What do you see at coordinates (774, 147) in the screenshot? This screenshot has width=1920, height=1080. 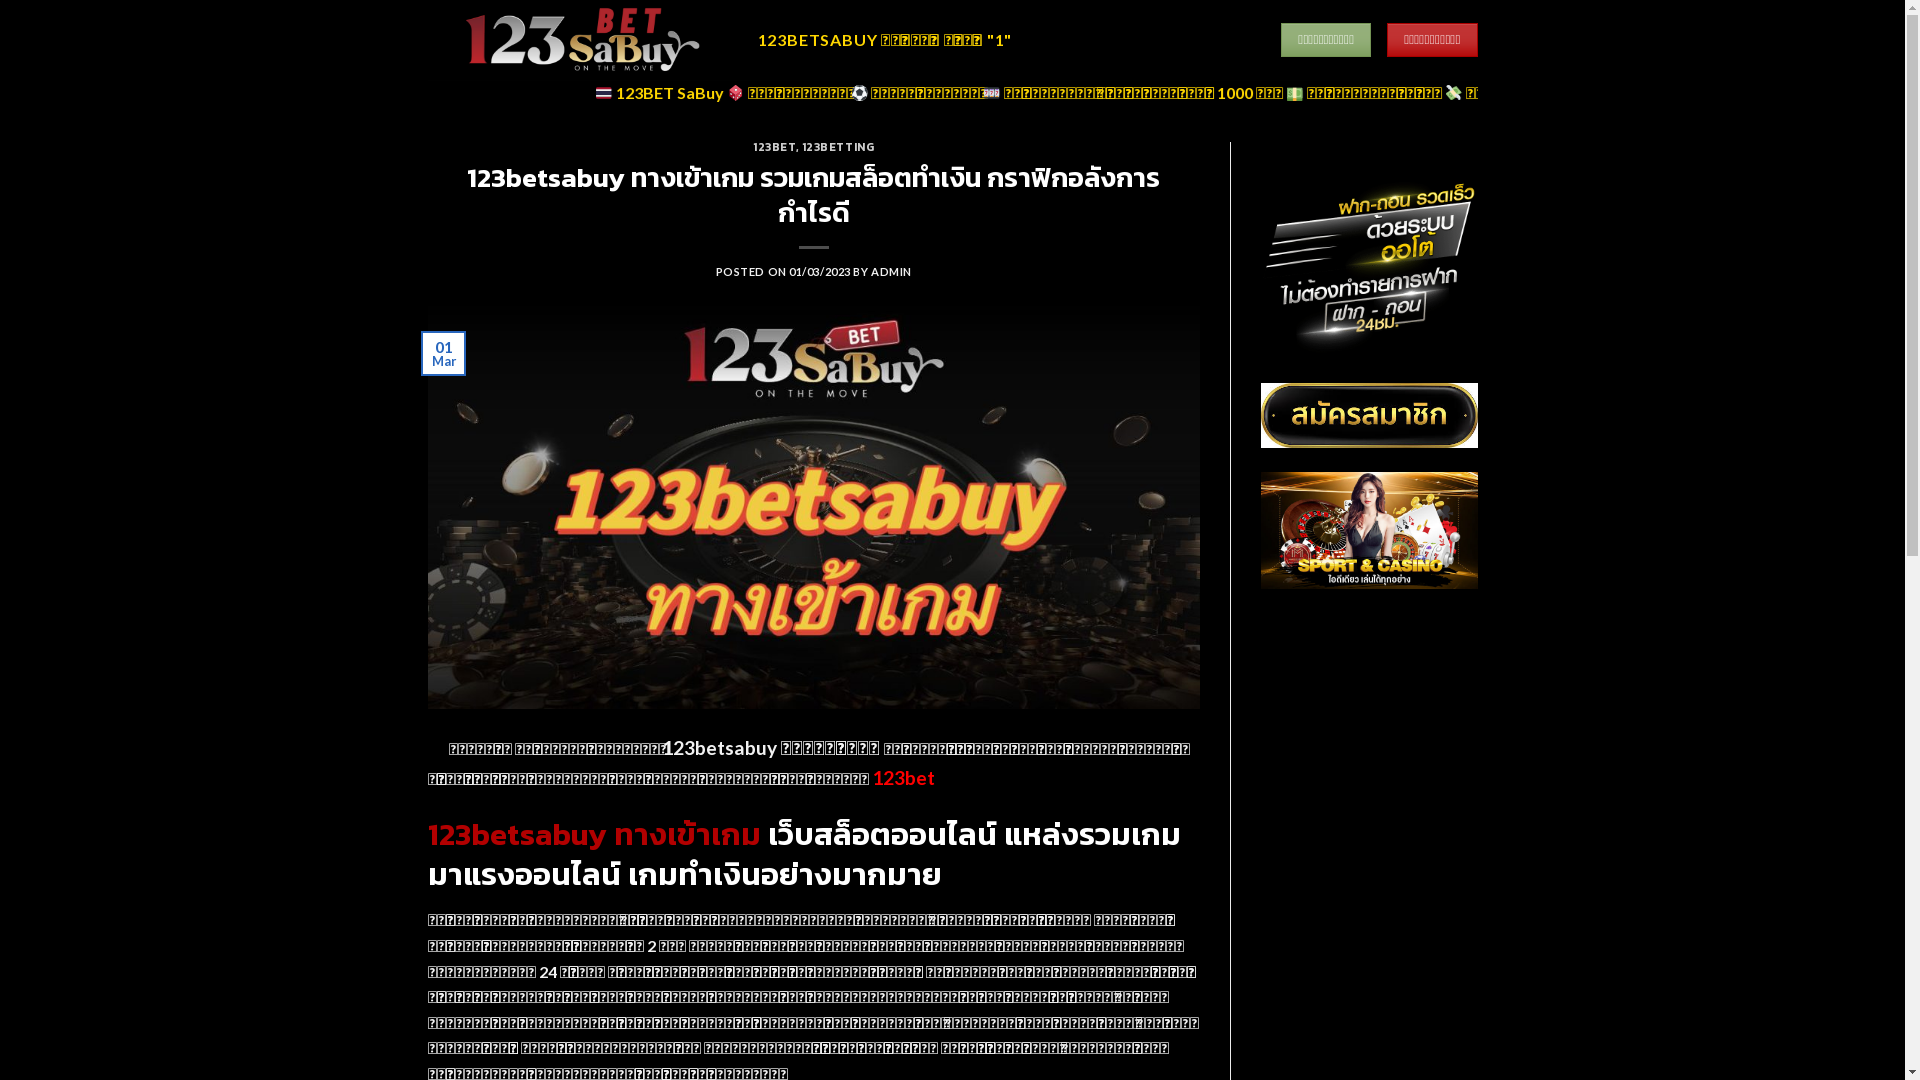 I see `123BET` at bounding box center [774, 147].